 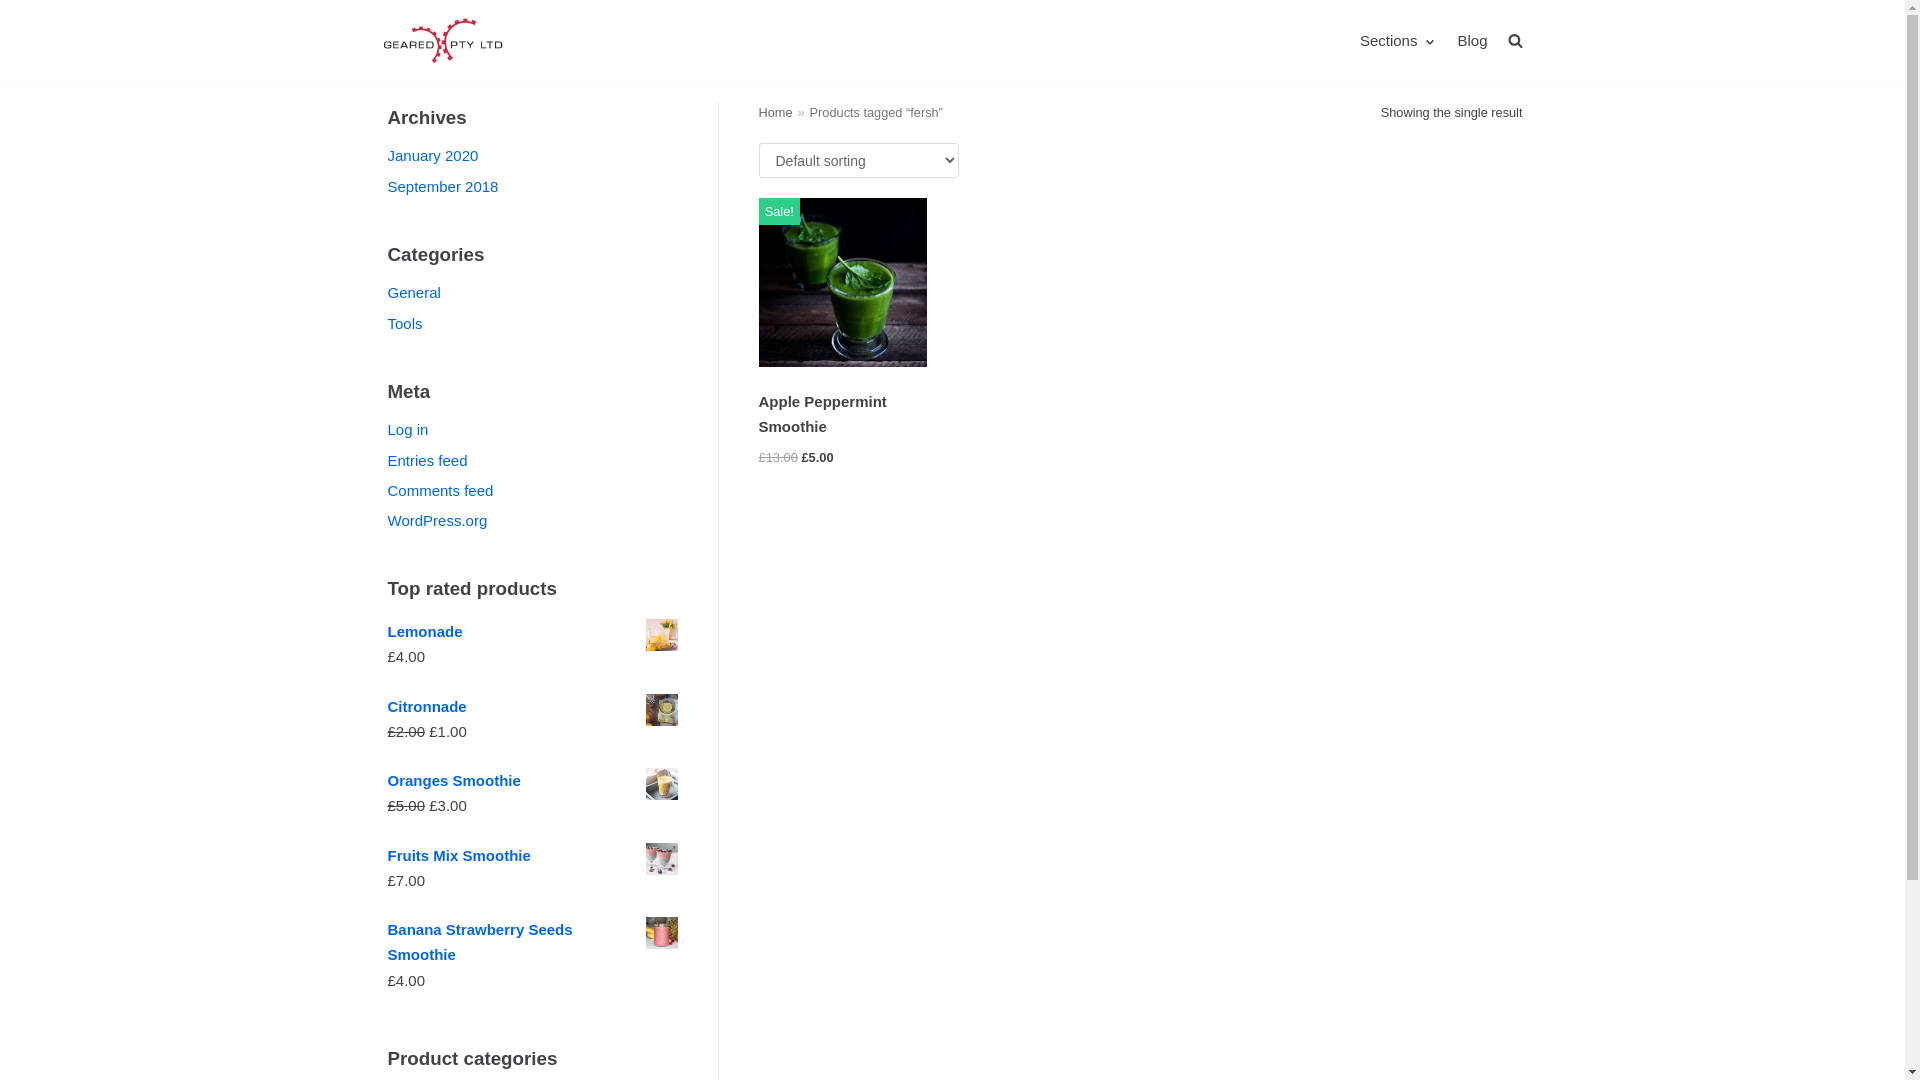 What do you see at coordinates (533, 854) in the screenshot?
I see `Fruits Mix Smoothie` at bounding box center [533, 854].